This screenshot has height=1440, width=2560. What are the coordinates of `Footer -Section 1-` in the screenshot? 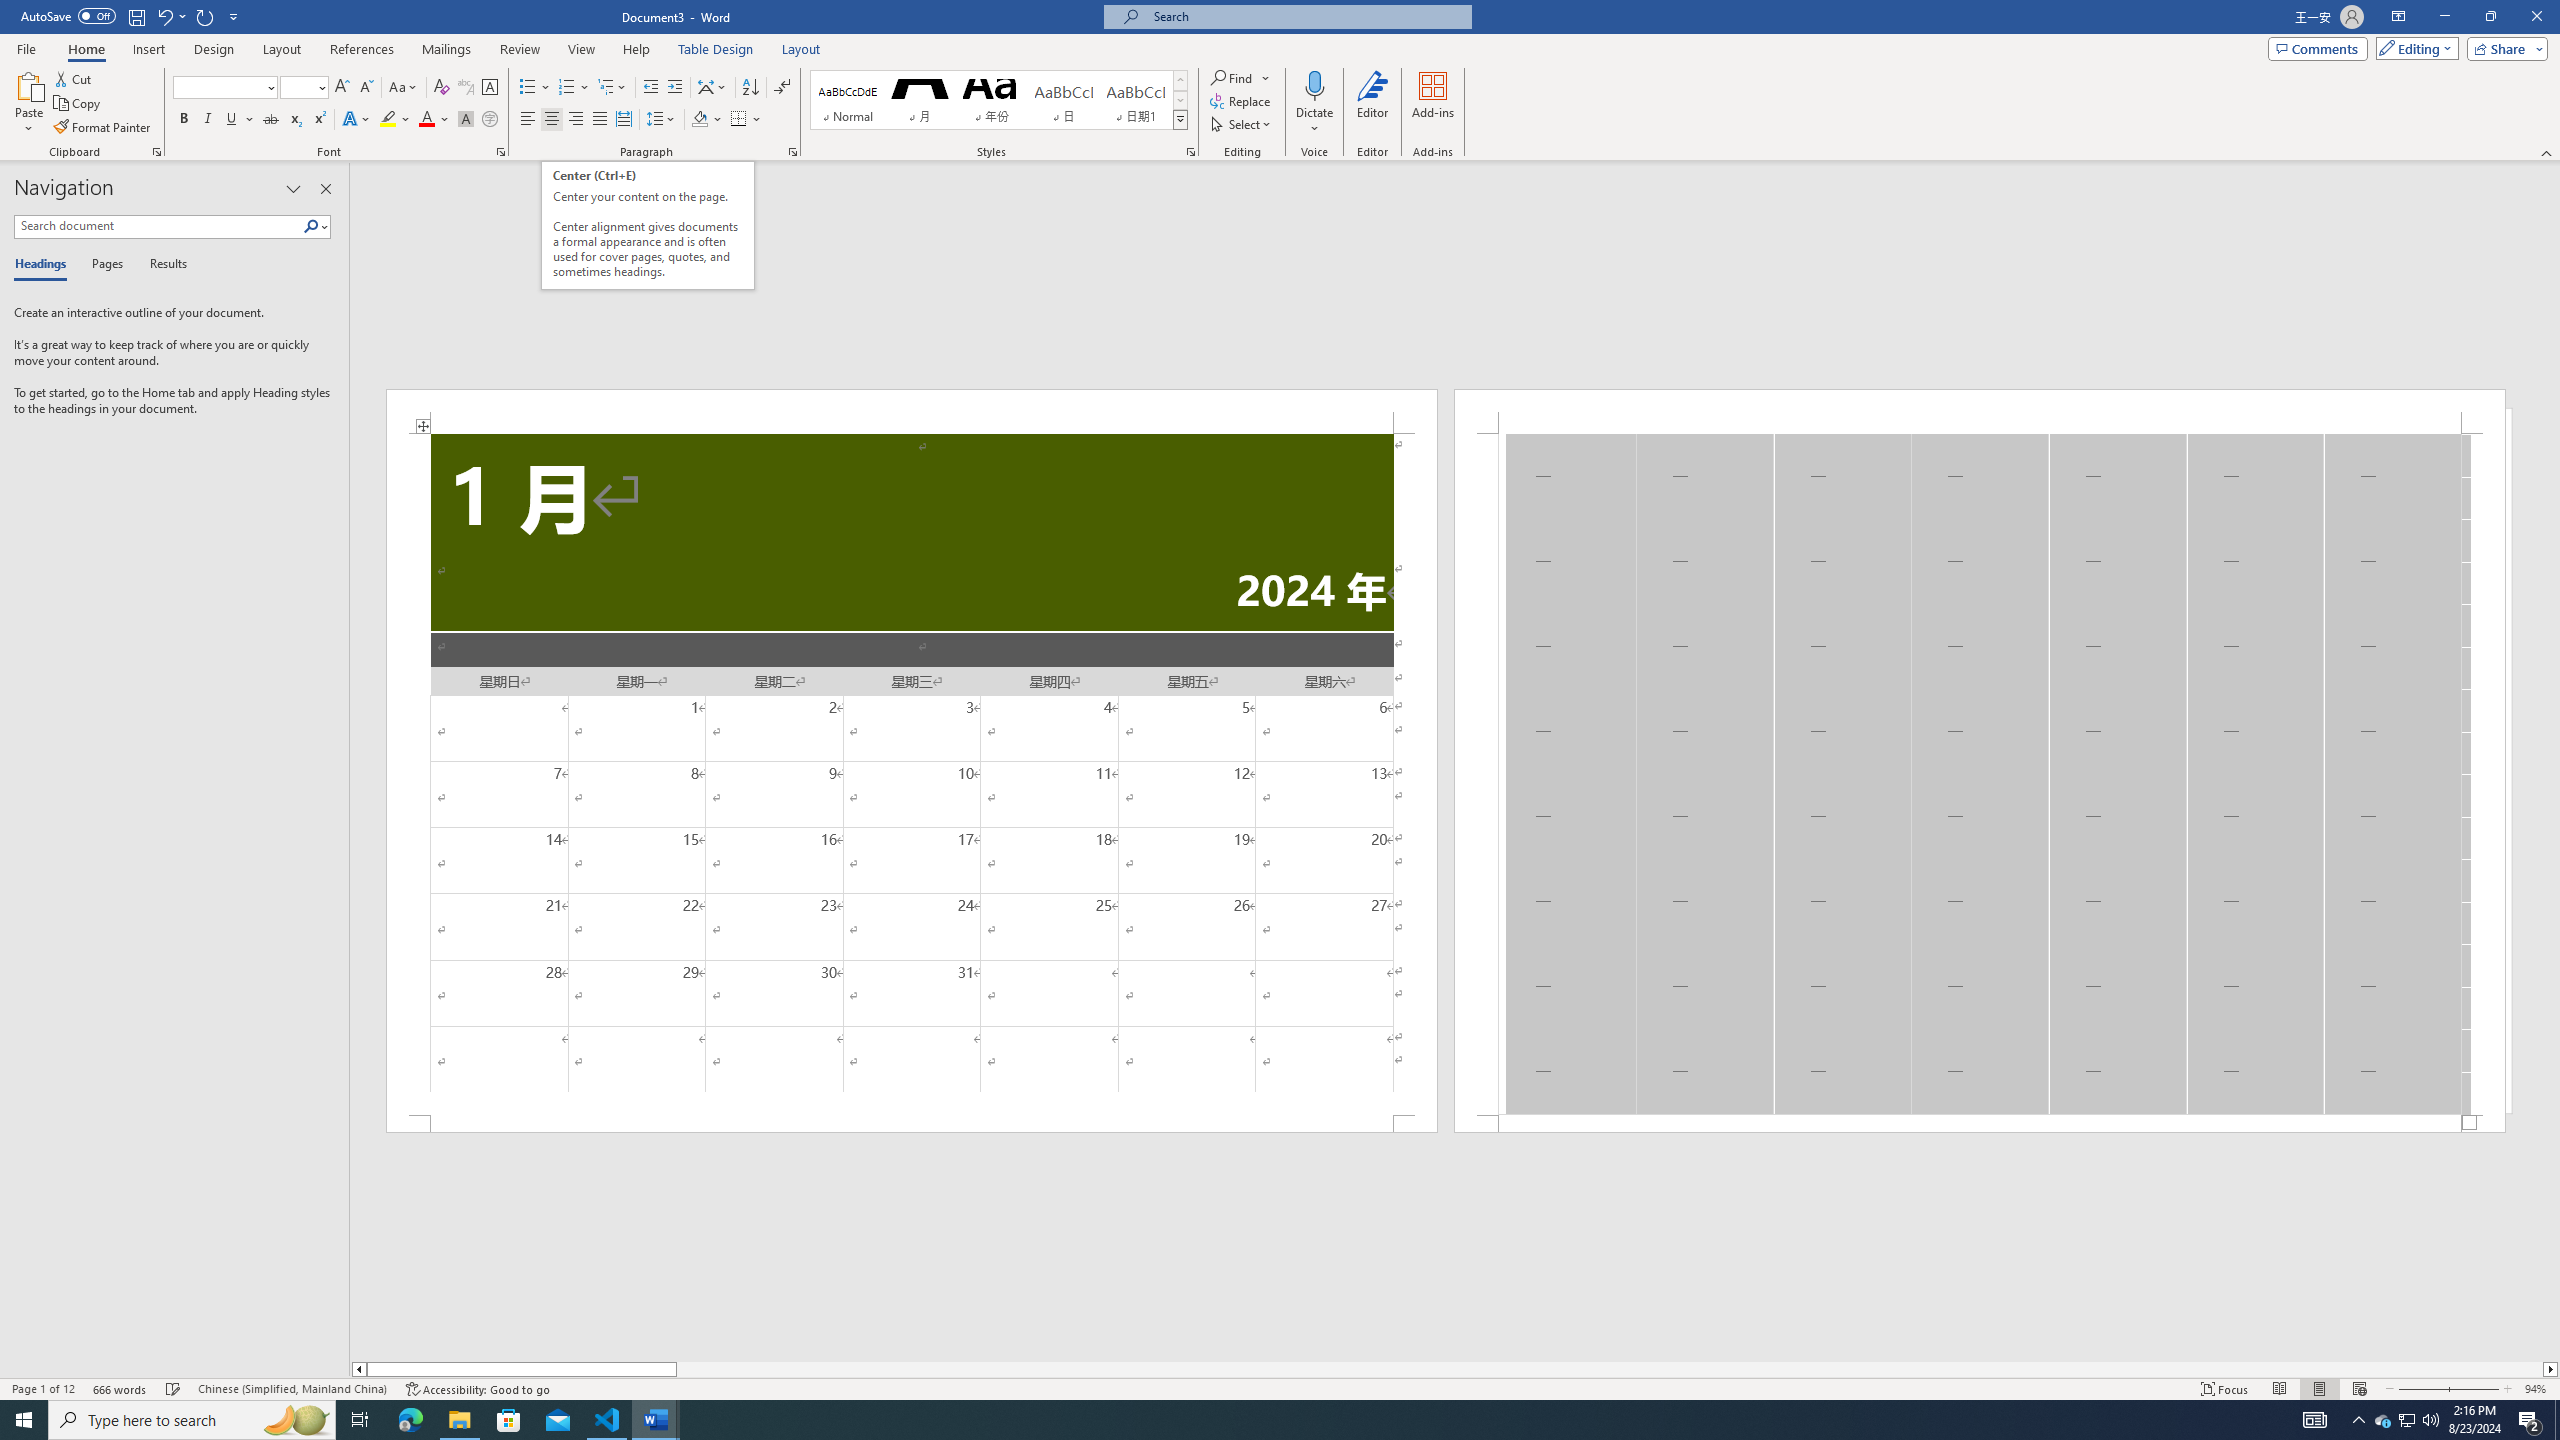 It's located at (1980, 1124).